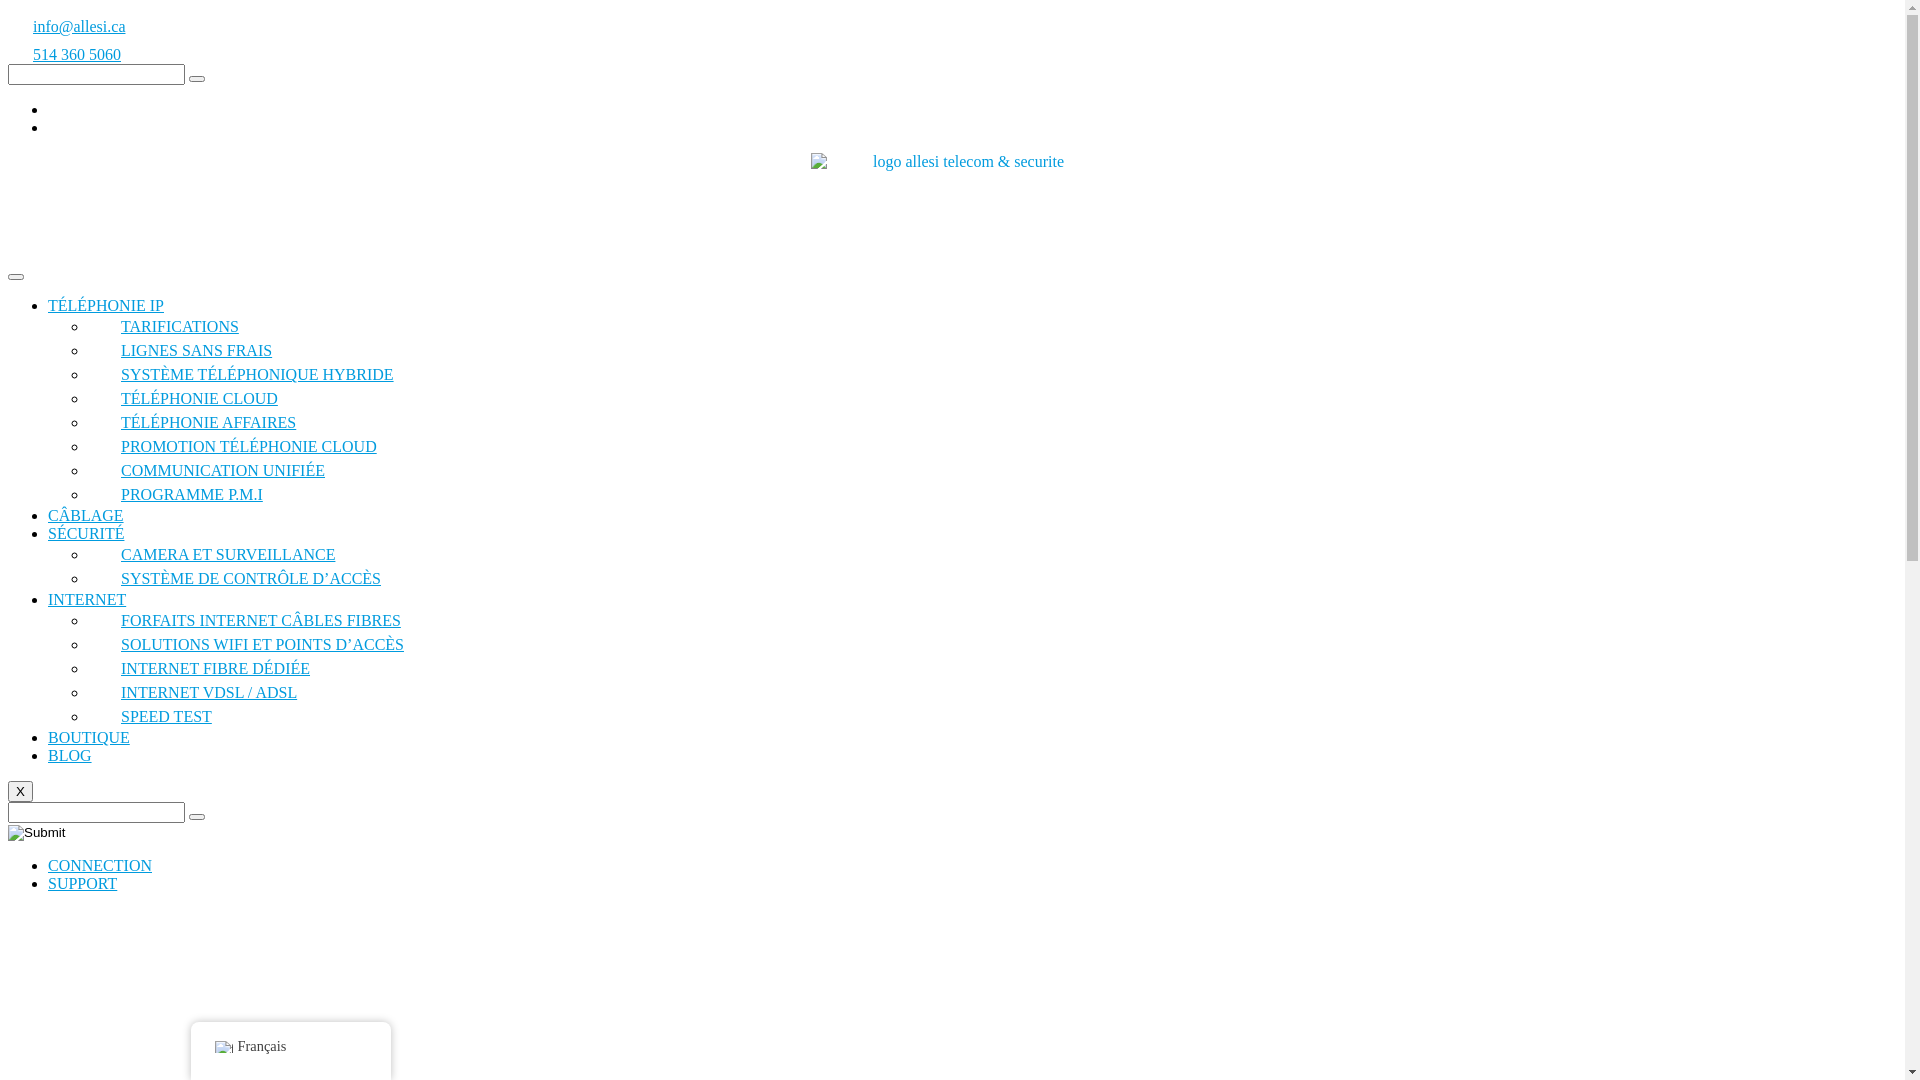  What do you see at coordinates (960, 50) in the screenshot?
I see `514 360 5060` at bounding box center [960, 50].